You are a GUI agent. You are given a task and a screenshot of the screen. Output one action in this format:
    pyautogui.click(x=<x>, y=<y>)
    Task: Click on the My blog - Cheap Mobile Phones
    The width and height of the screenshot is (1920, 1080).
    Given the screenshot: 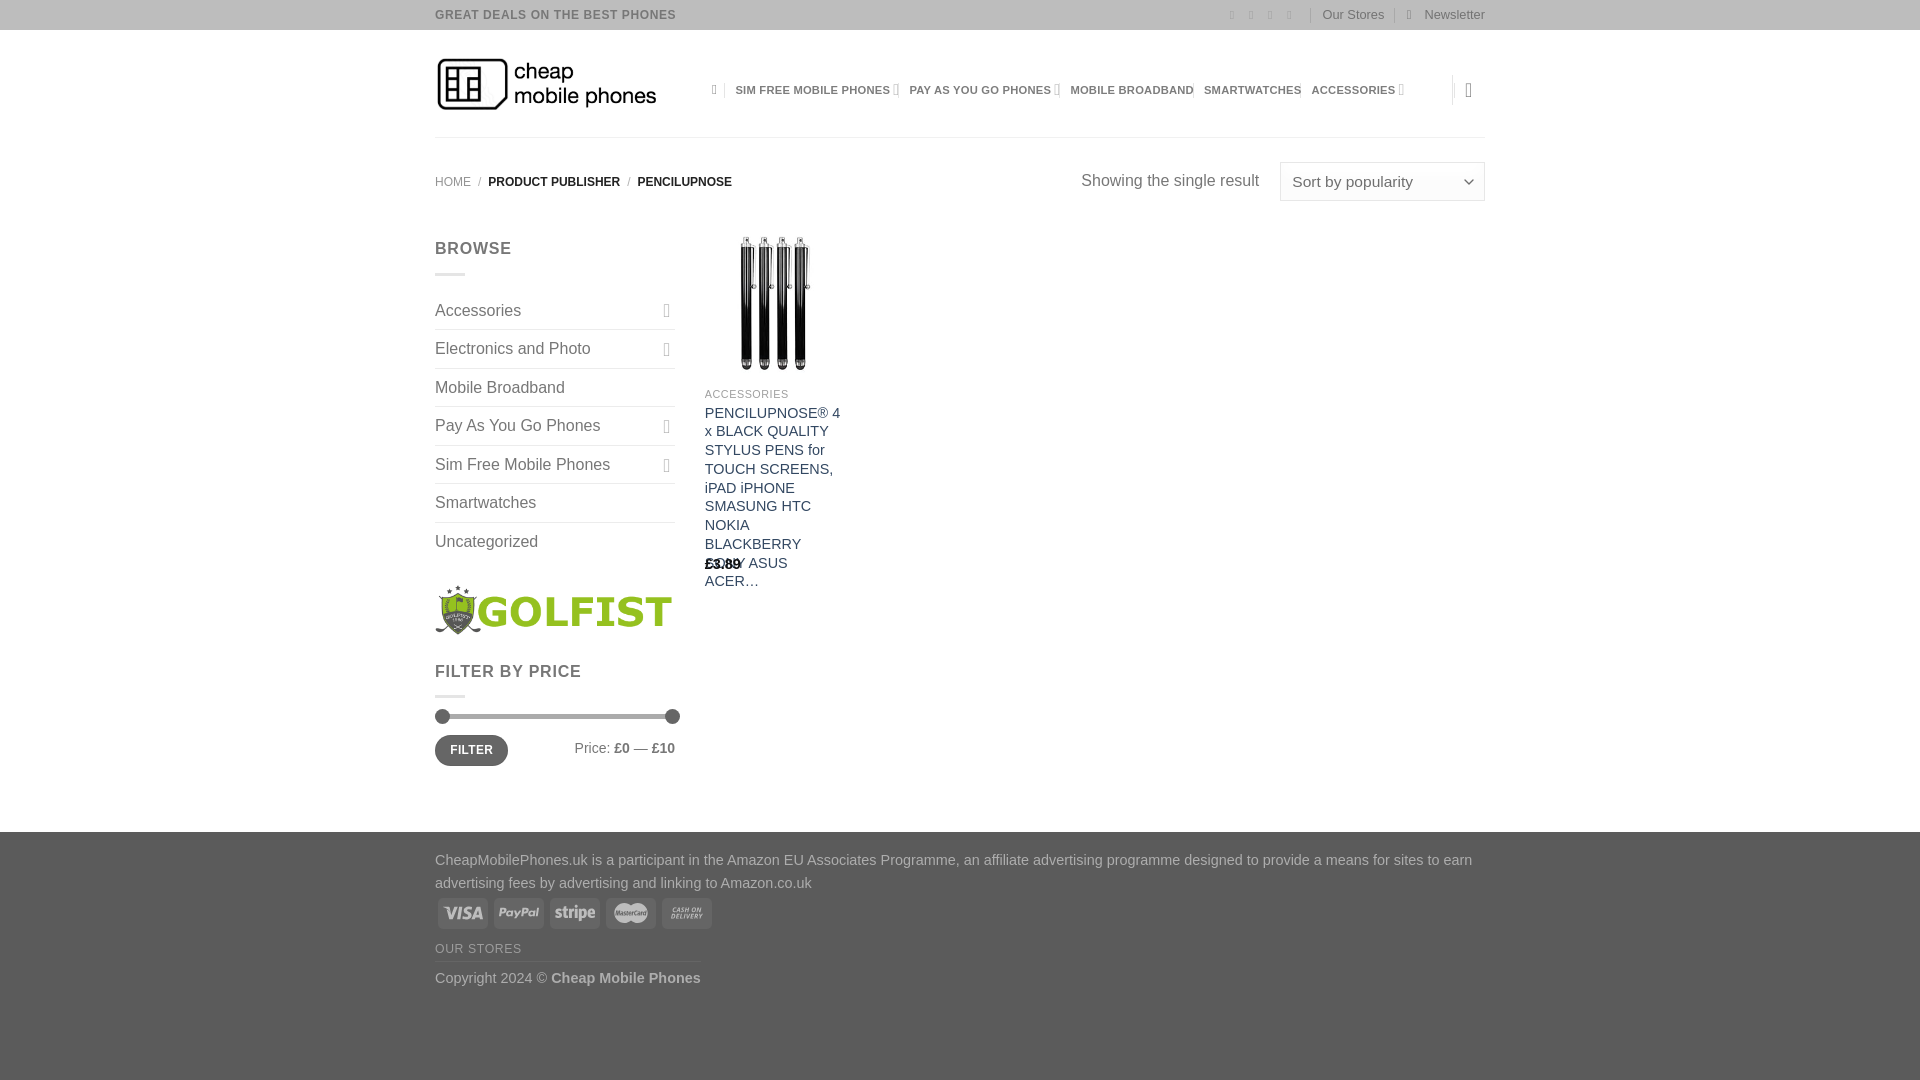 What is the action you would take?
    pyautogui.click(x=558, y=84)
    